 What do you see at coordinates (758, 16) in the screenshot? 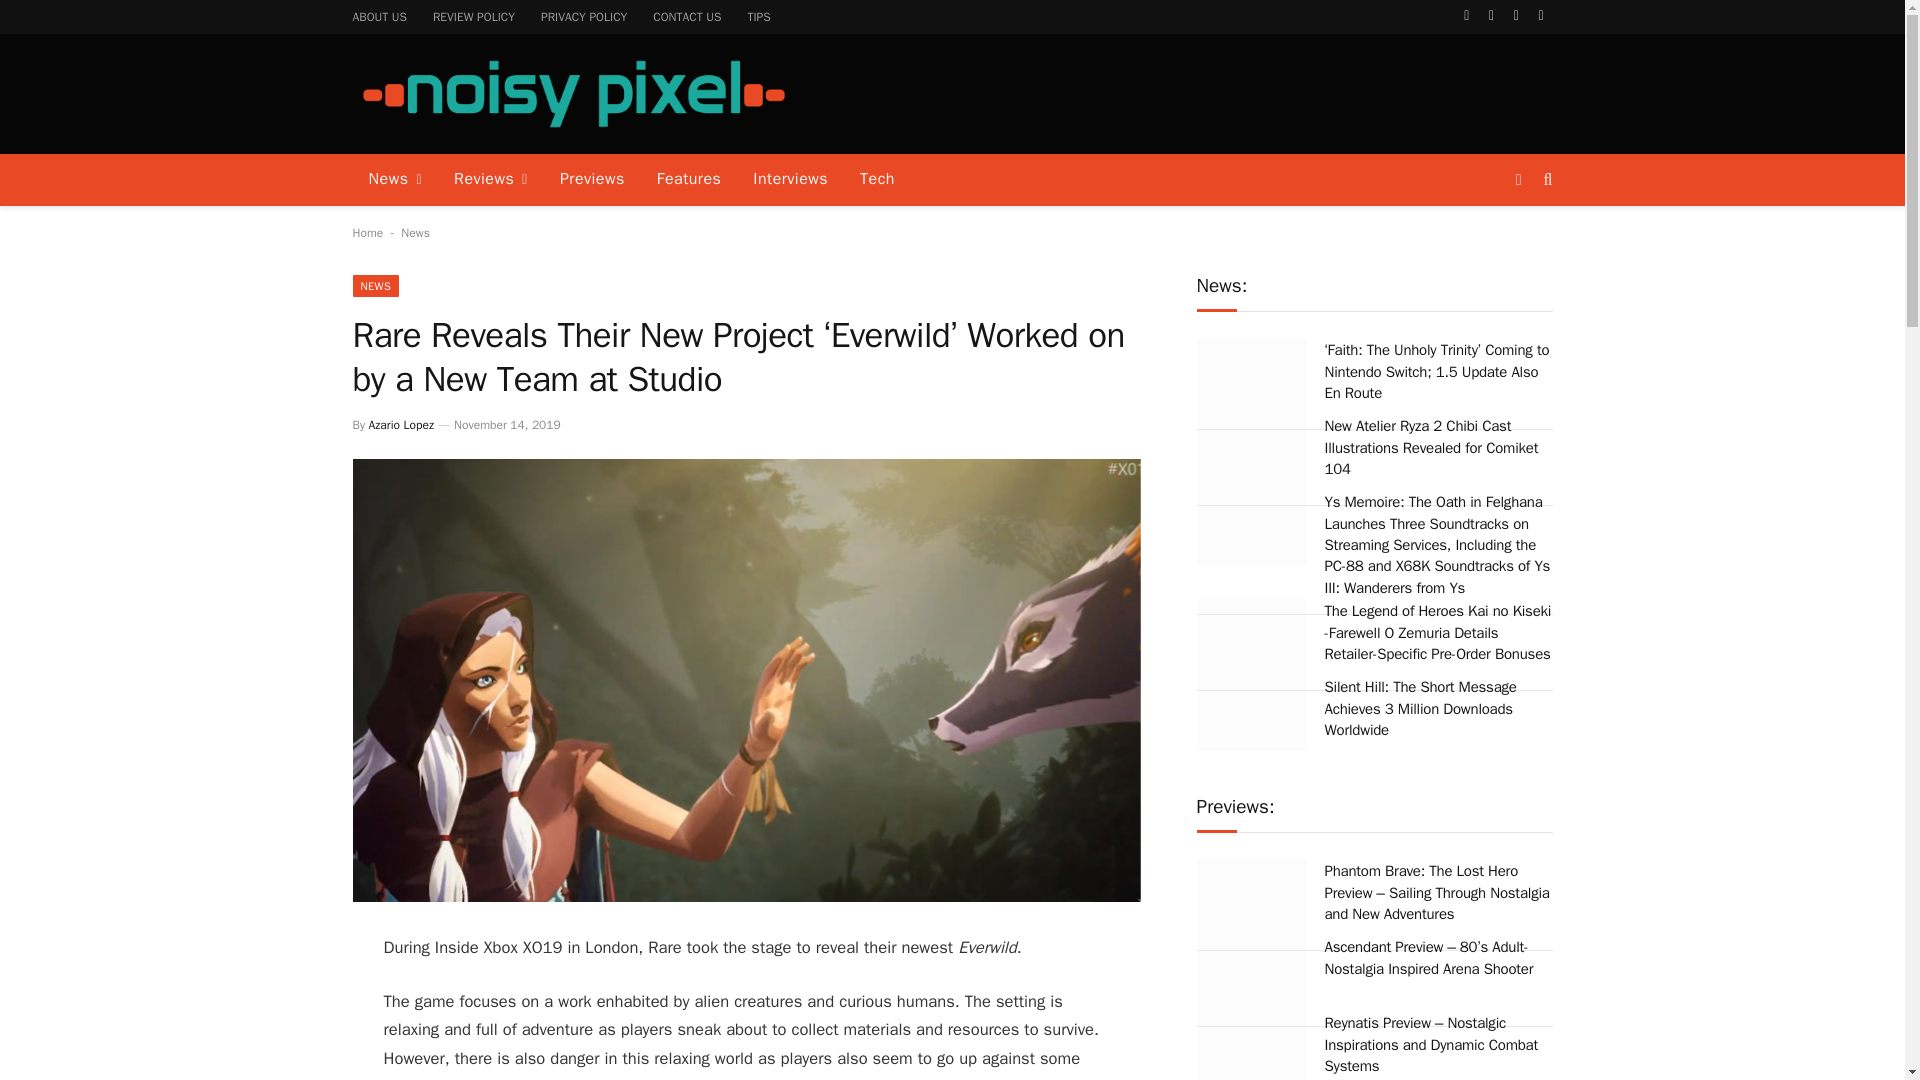
I see `TIPS` at bounding box center [758, 16].